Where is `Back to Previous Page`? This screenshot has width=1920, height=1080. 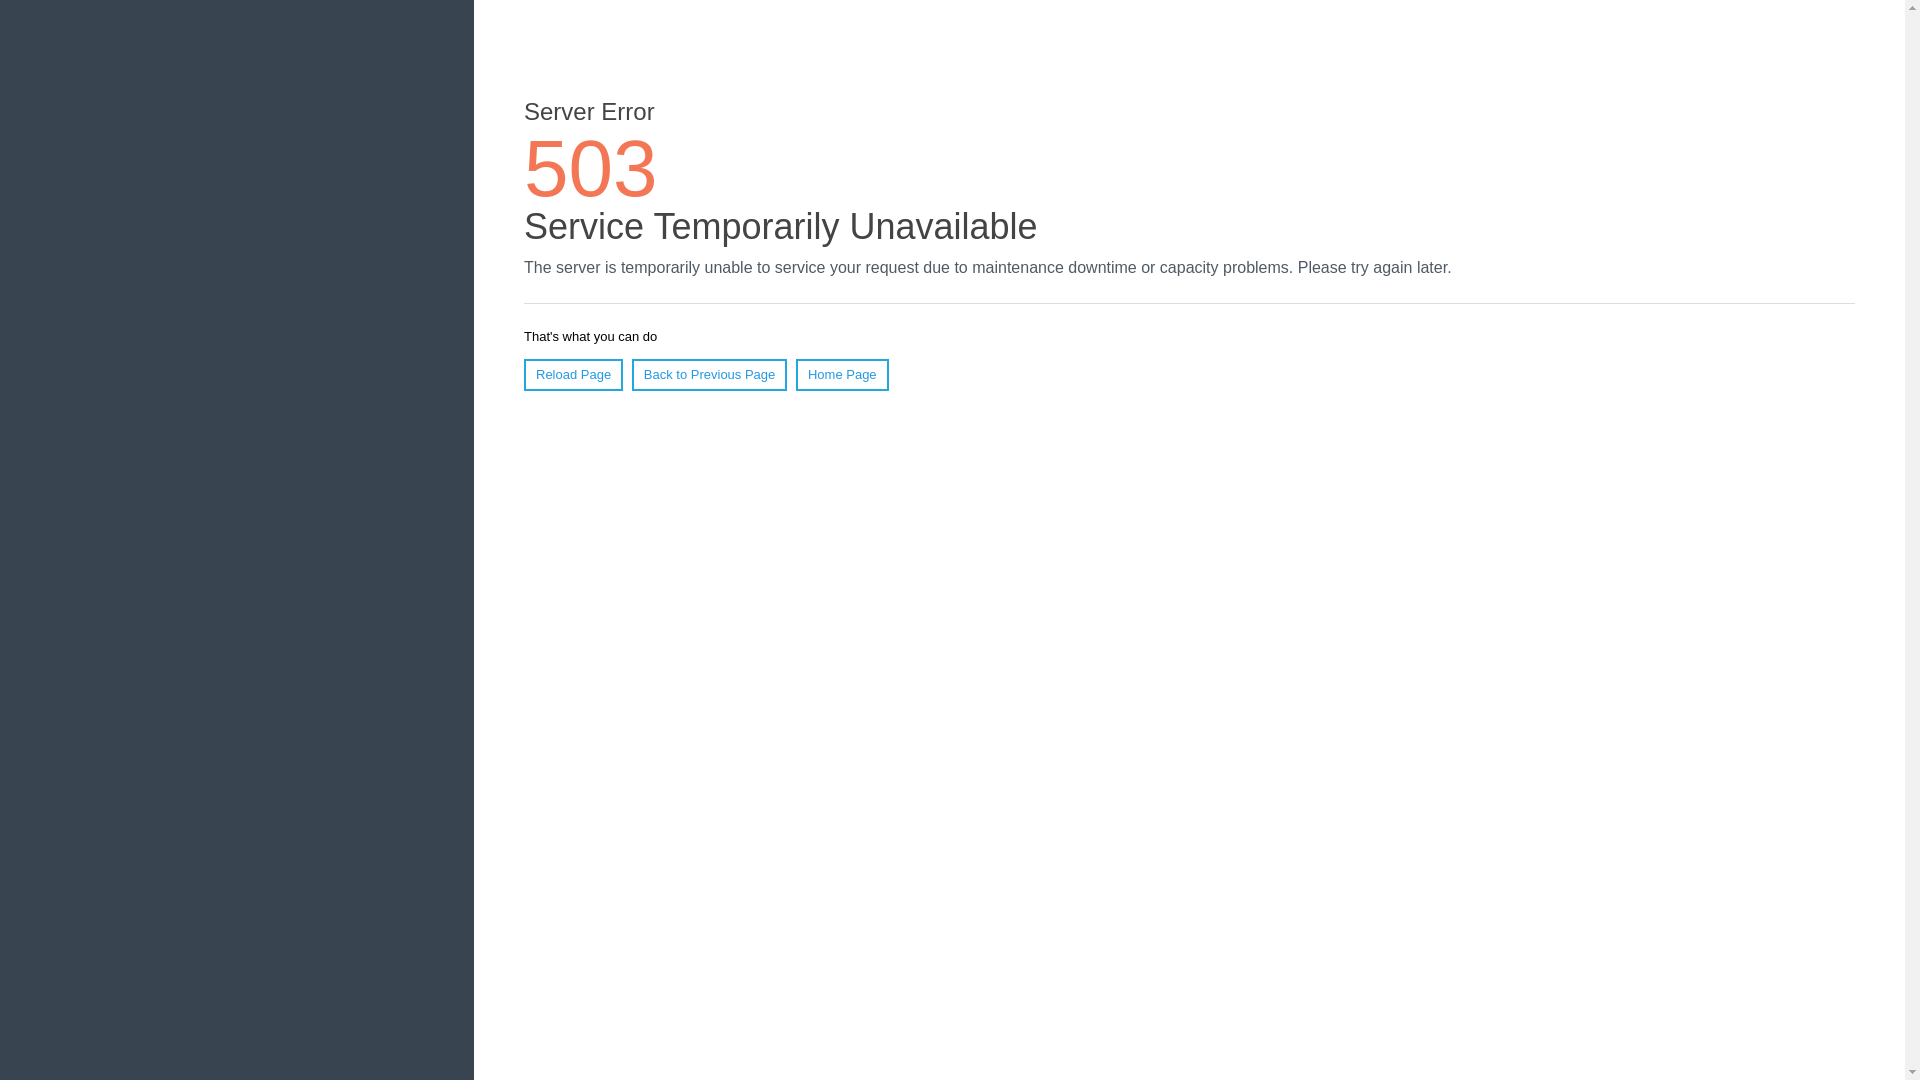
Back to Previous Page is located at coordinates (710, 375).